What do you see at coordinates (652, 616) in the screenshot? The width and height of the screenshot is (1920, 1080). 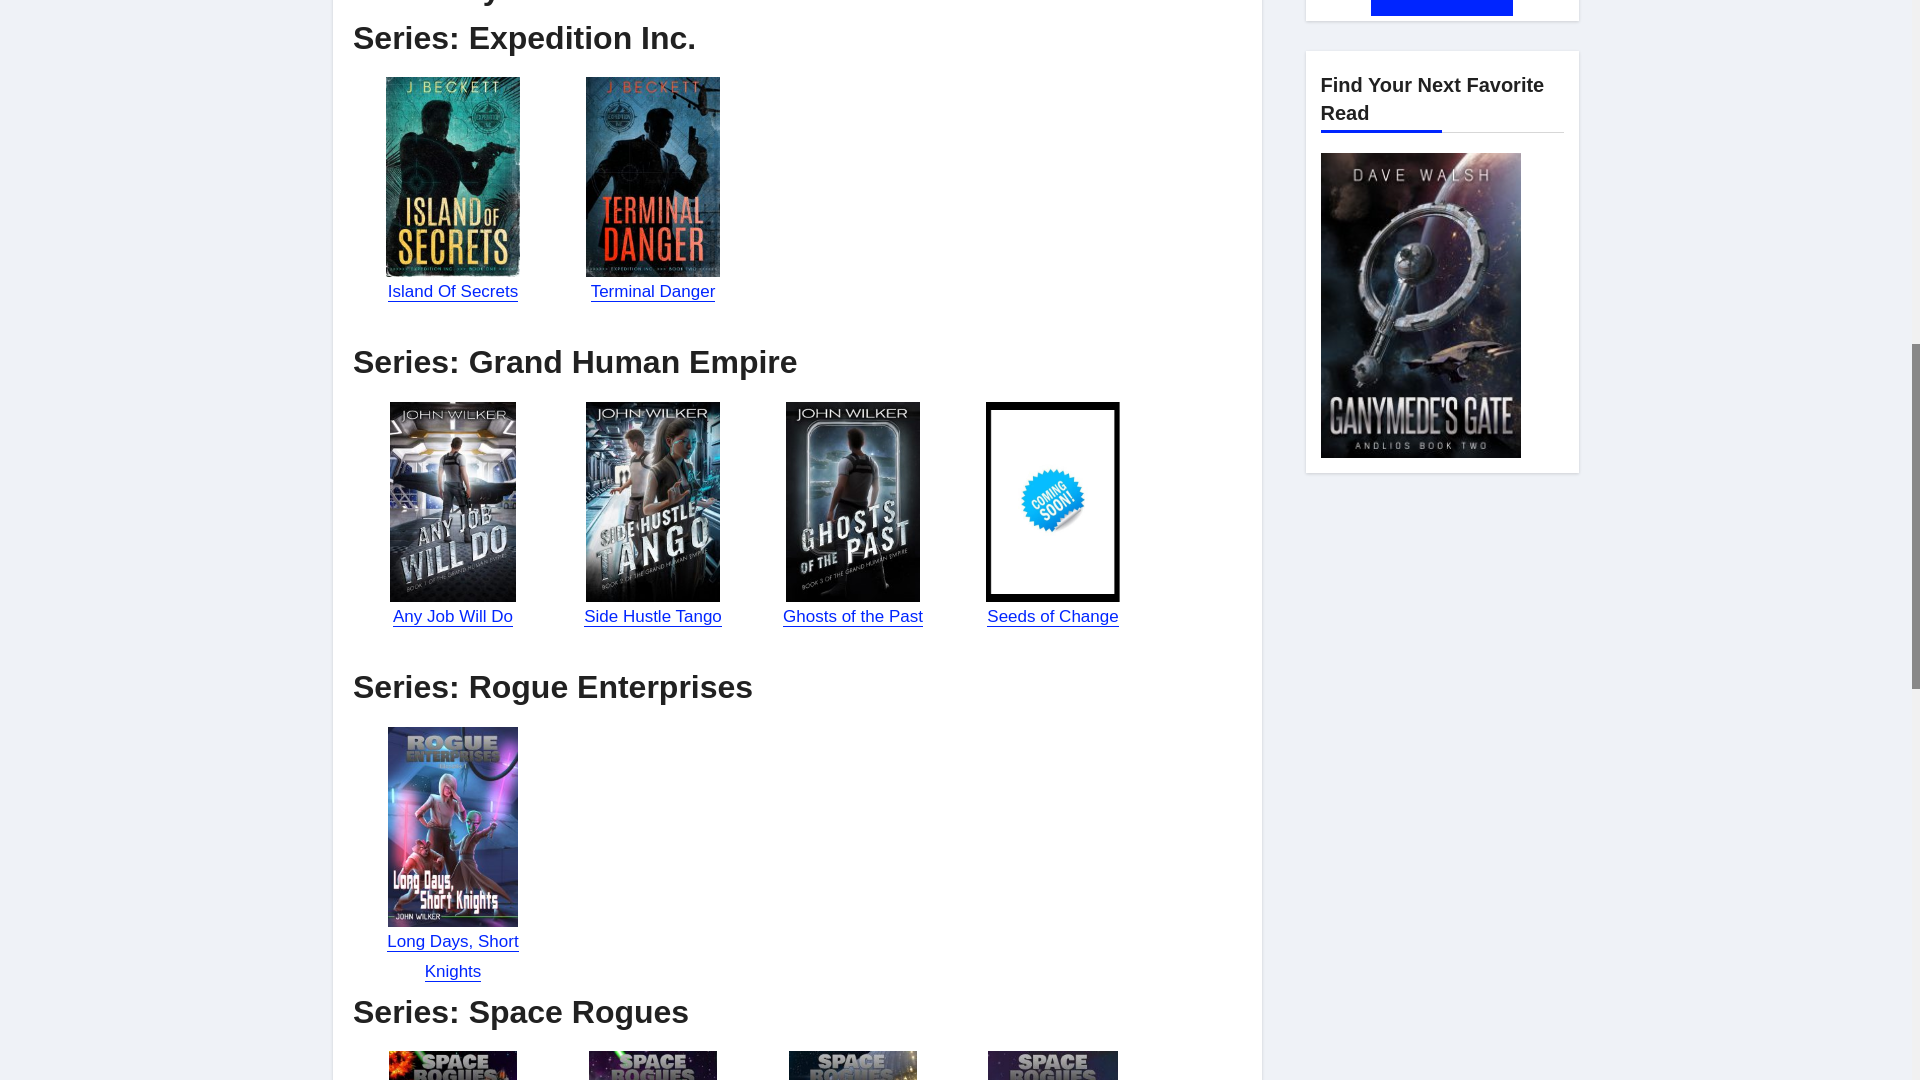 I see `Side Hustle Tango` at bounding box center [652, 616].